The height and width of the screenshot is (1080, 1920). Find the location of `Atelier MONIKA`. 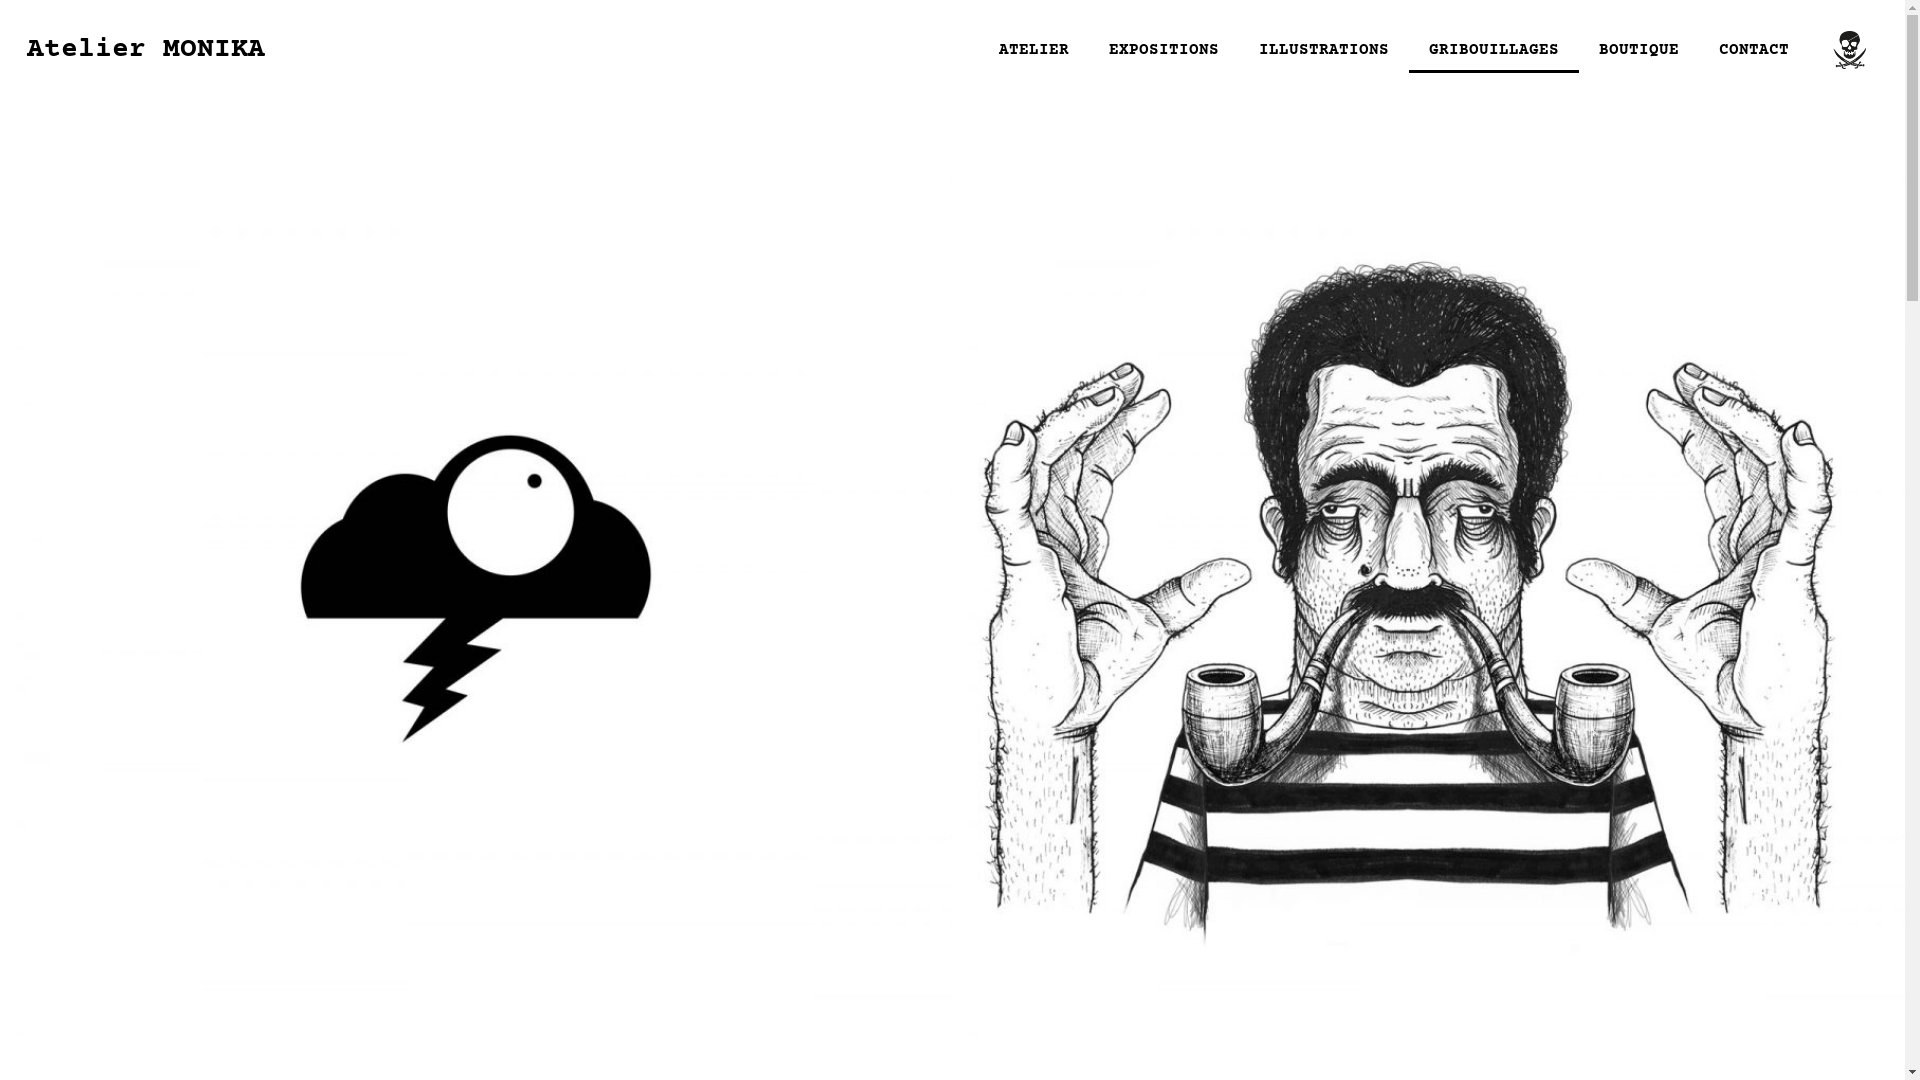

Atelier MONIKA is located at coordinates (146, 50).